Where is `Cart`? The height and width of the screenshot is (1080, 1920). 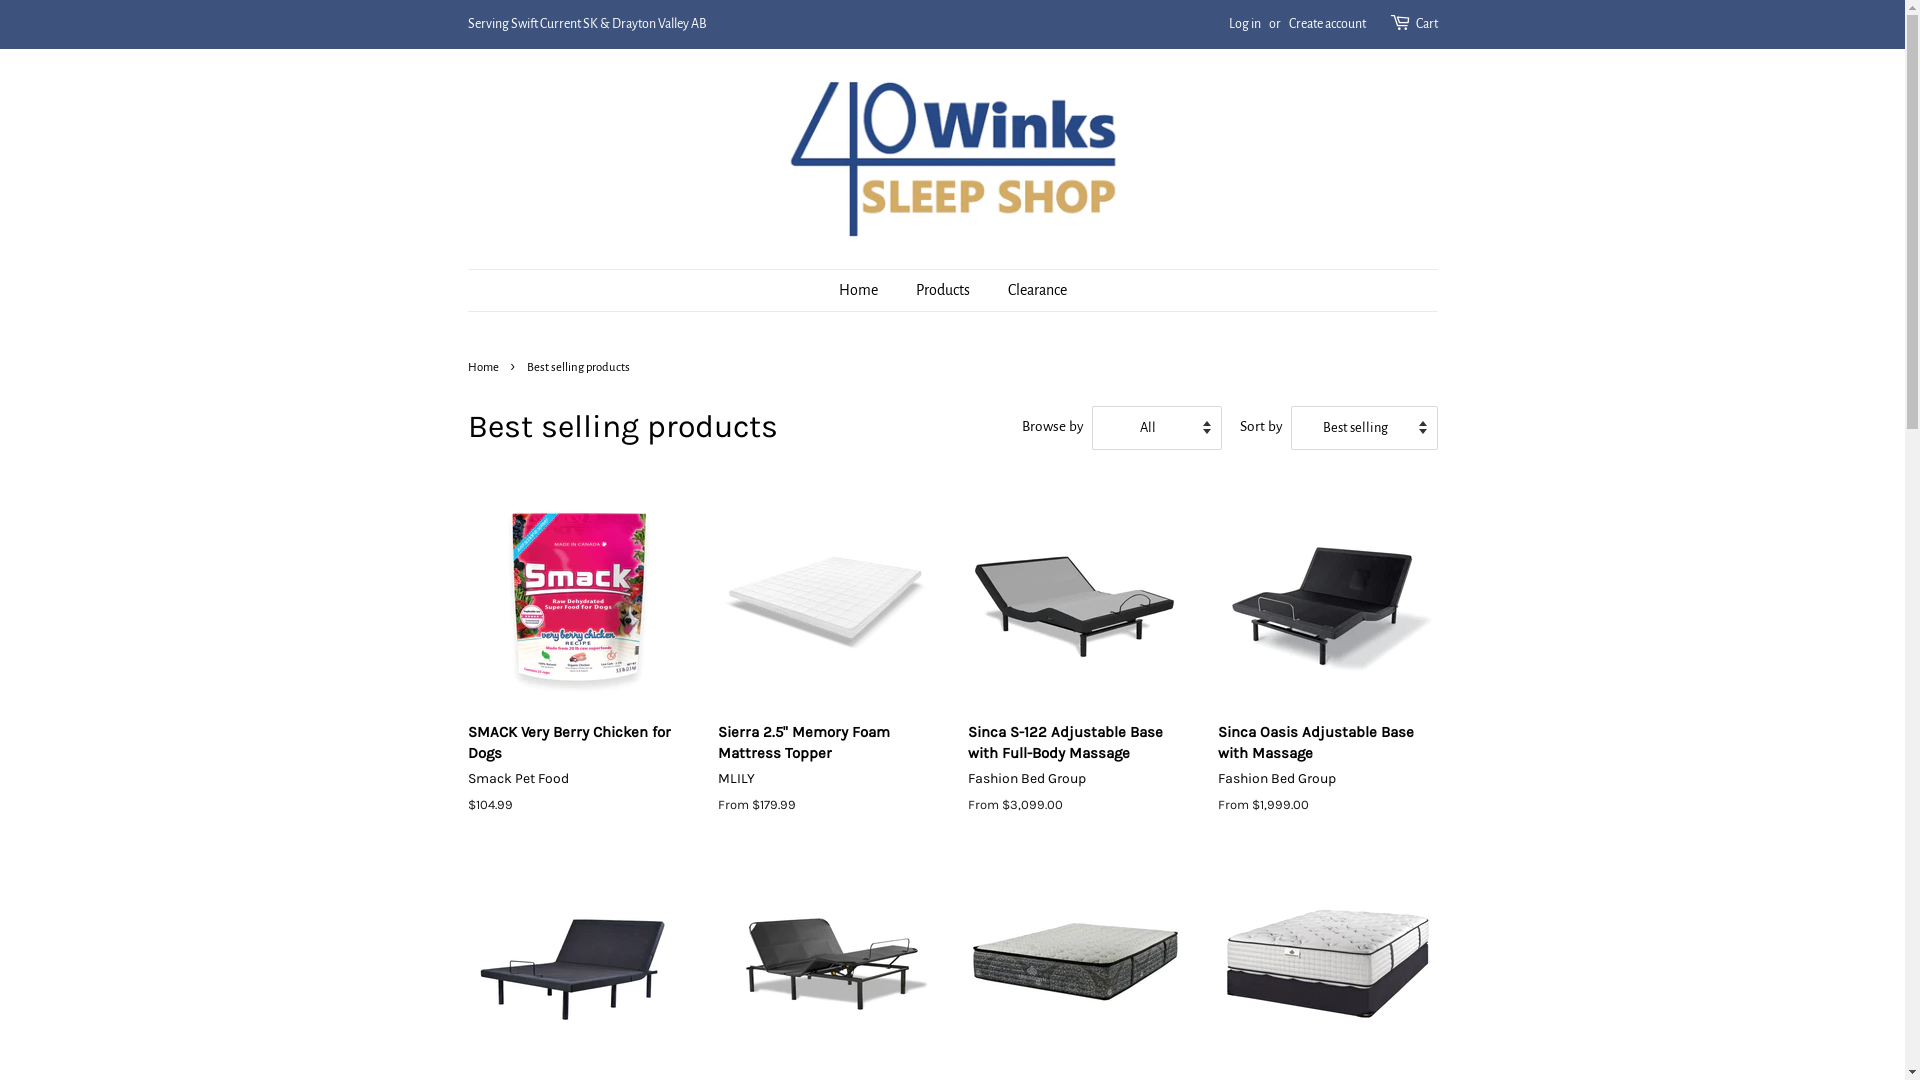
Cart is located at coordinates (1427, 25).